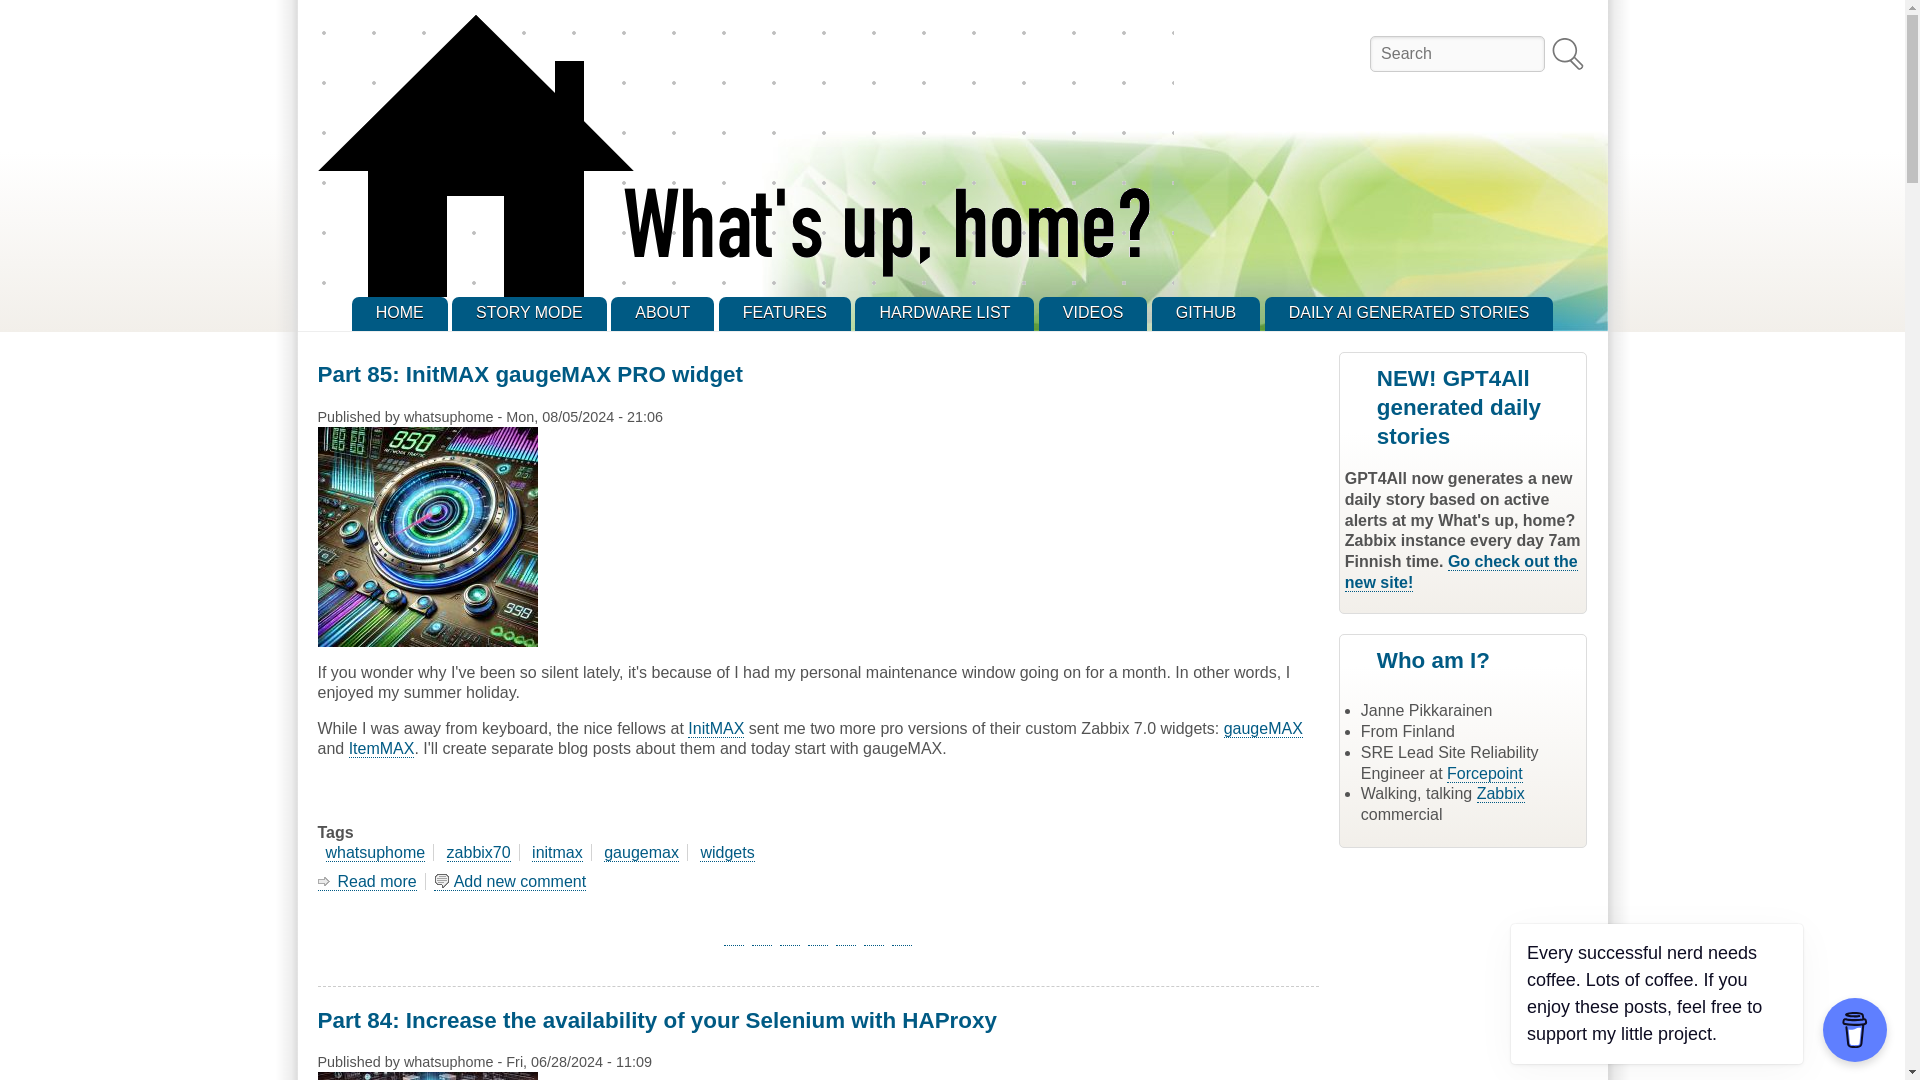  Describe the element at coordinates (818, 935) in the screenshot. I see `Share to Tumblr` at that location.